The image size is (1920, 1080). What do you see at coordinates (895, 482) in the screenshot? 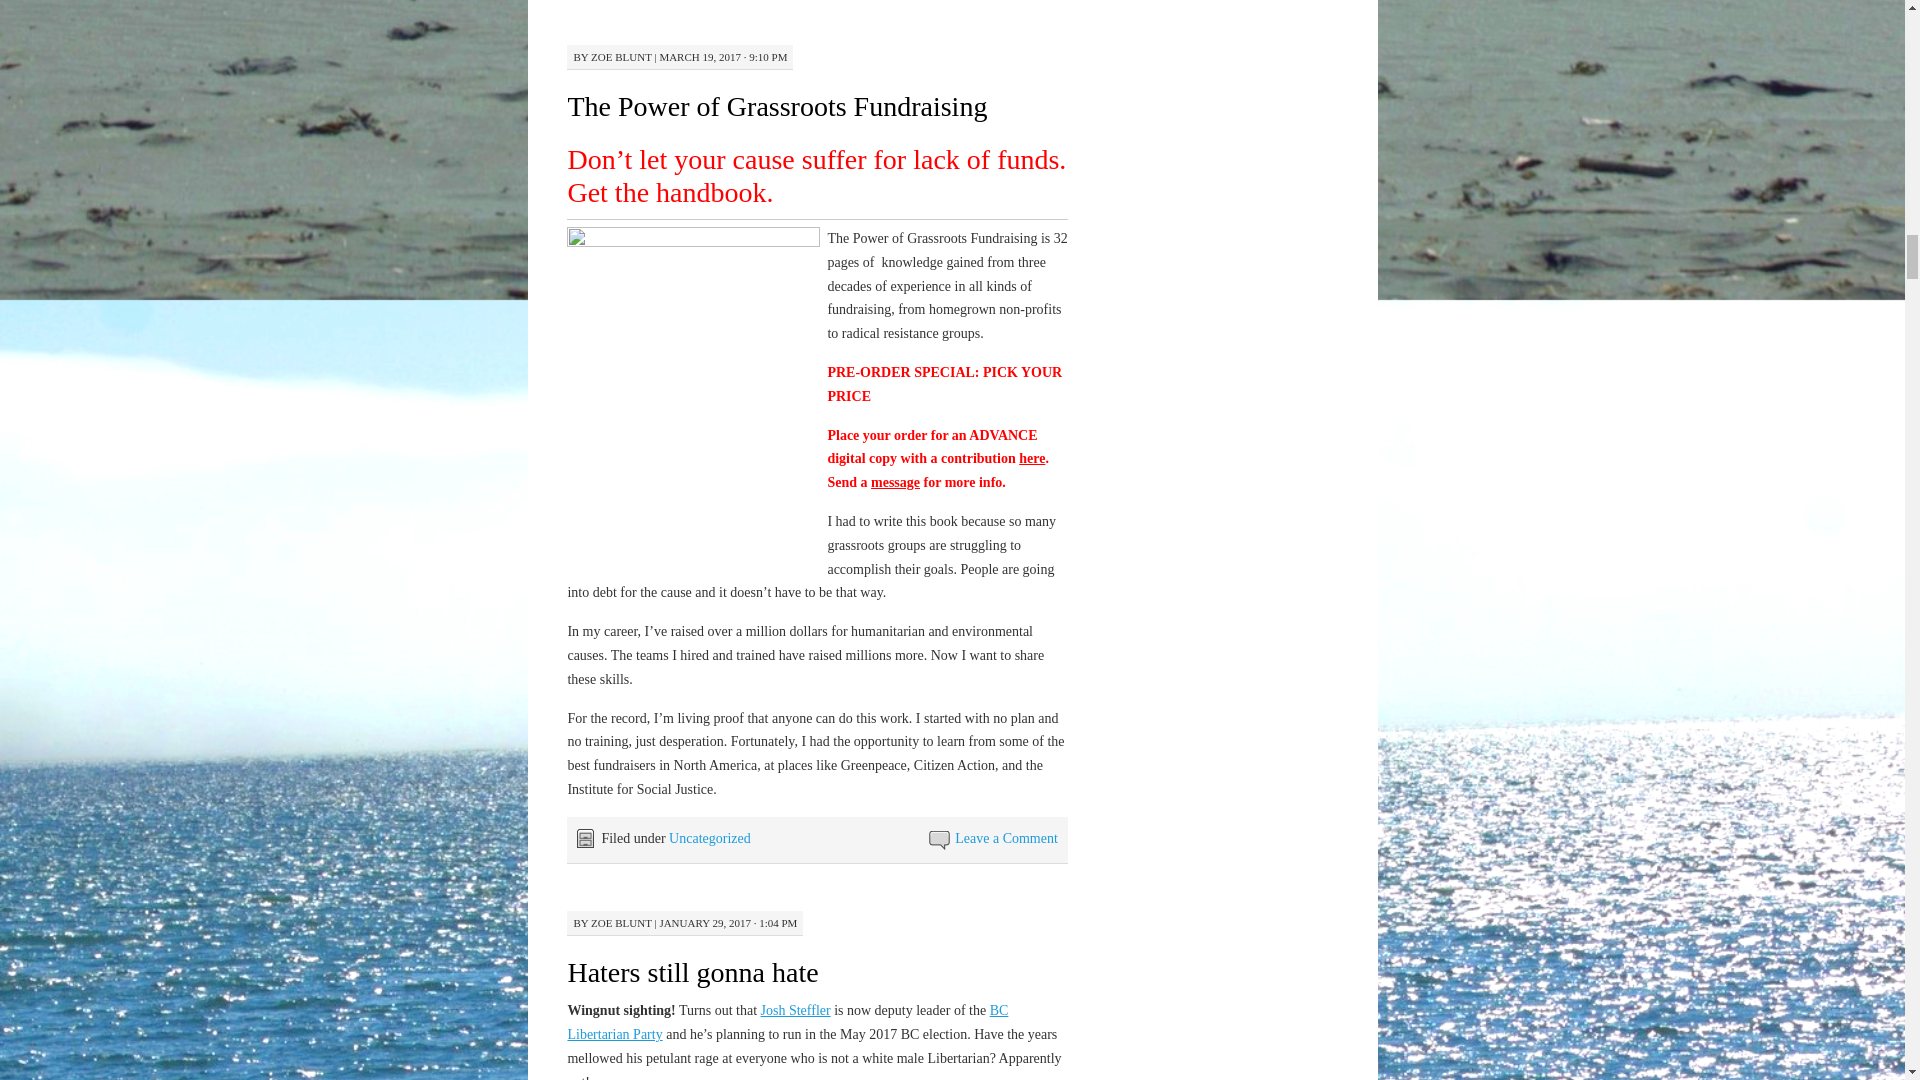
I see `message` at bounding box center [895, 482].